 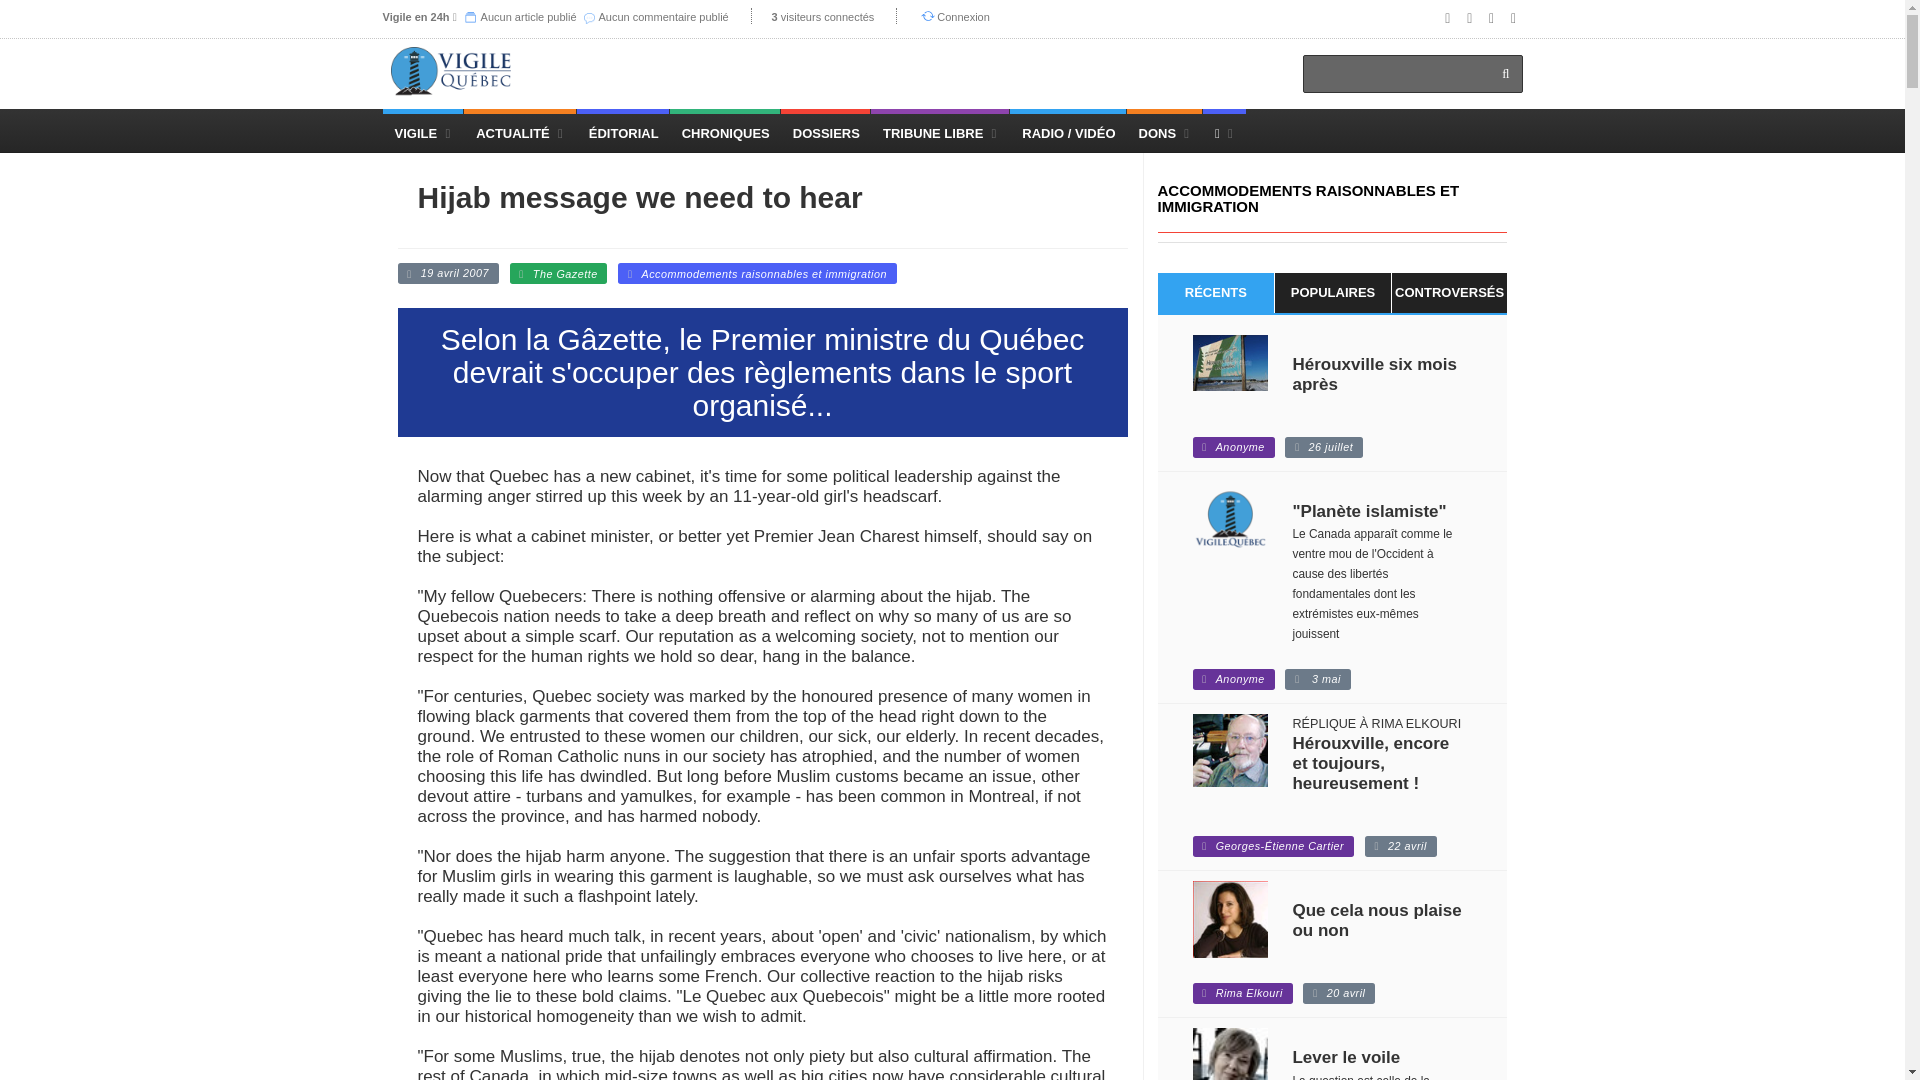 What do you see at coordinates (416, 16) in the screenshot?
I see `Vigile en 24h` at bounding box center [416, 16].